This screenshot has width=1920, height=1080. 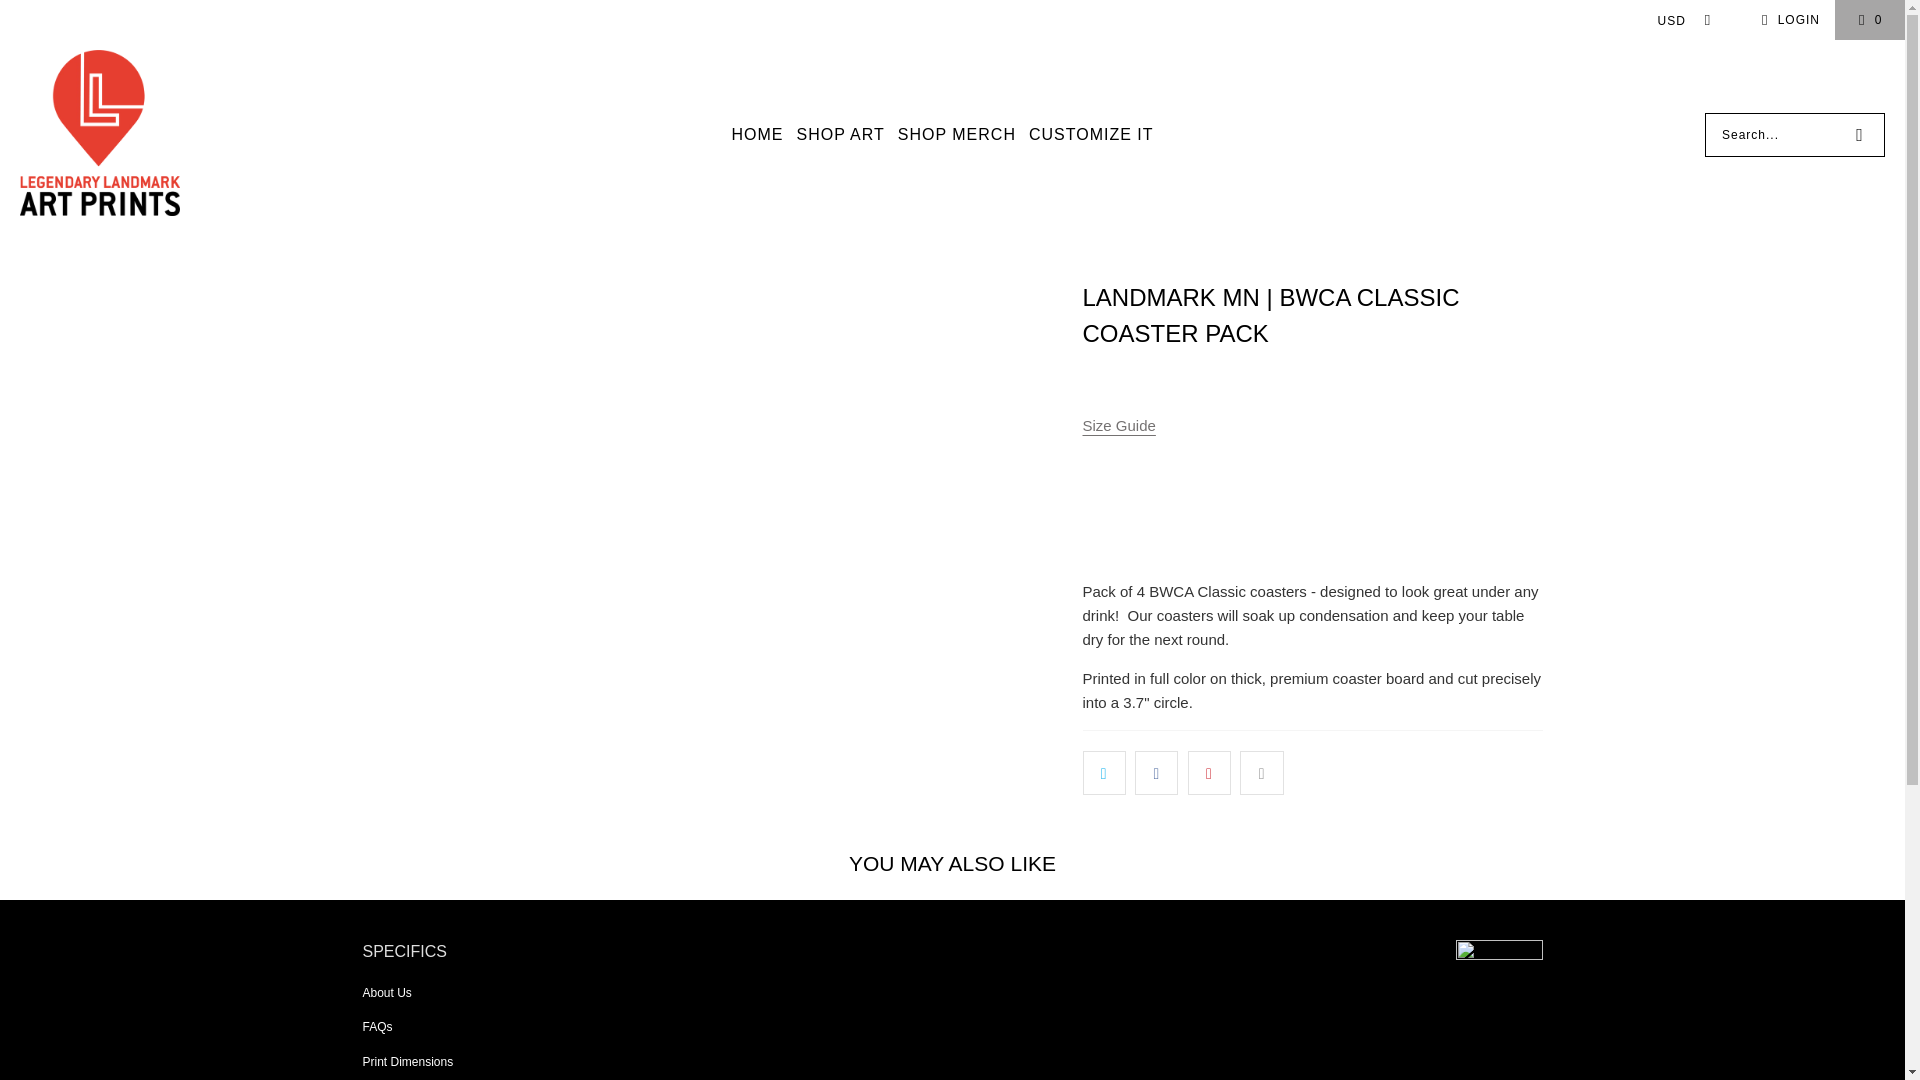 I want to click on HOME, so click(x=757, y=135).